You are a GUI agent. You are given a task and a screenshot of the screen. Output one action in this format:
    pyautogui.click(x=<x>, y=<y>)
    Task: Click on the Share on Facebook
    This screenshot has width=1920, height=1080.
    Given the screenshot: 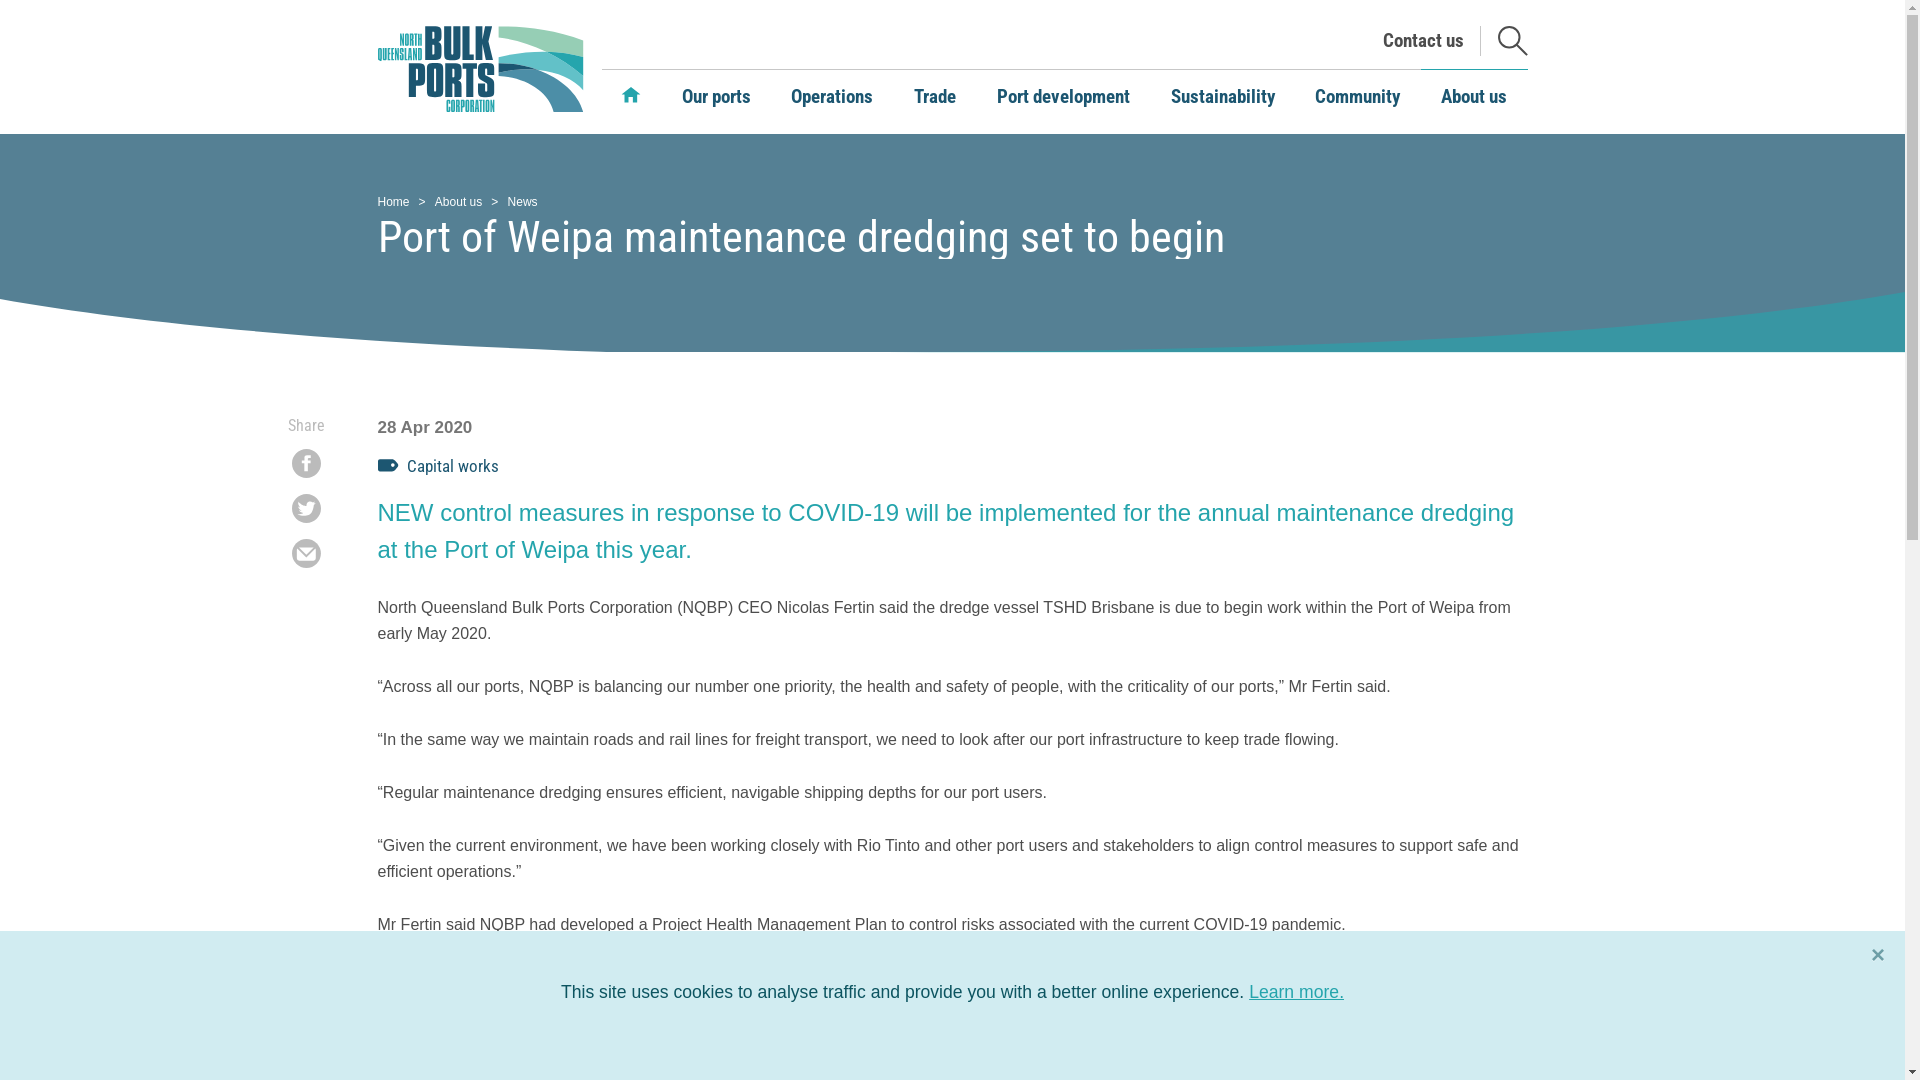 What is the action you would take?
    pyautogui.click(x=306, y=466)
    